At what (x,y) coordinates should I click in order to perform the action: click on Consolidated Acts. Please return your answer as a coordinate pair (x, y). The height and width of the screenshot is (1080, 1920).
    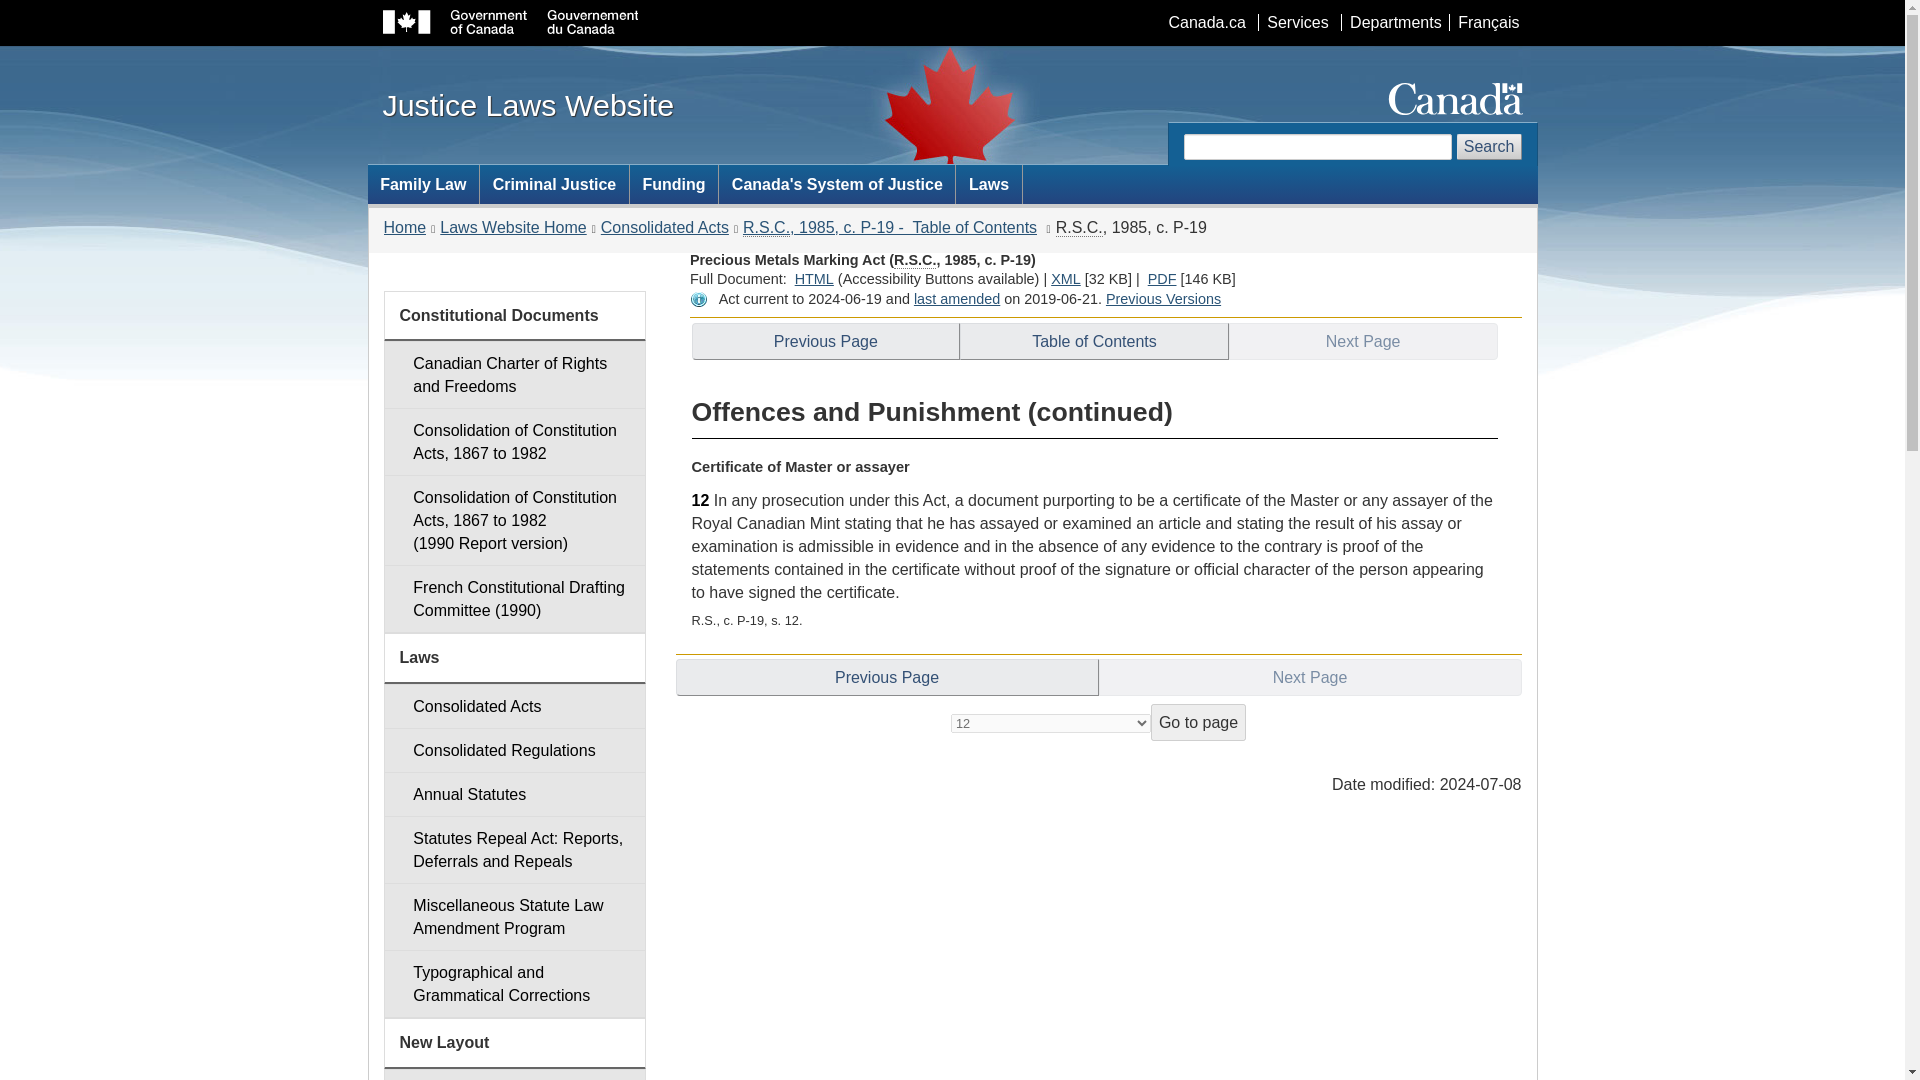
    Looking at the image, I should click on (1296, 22).